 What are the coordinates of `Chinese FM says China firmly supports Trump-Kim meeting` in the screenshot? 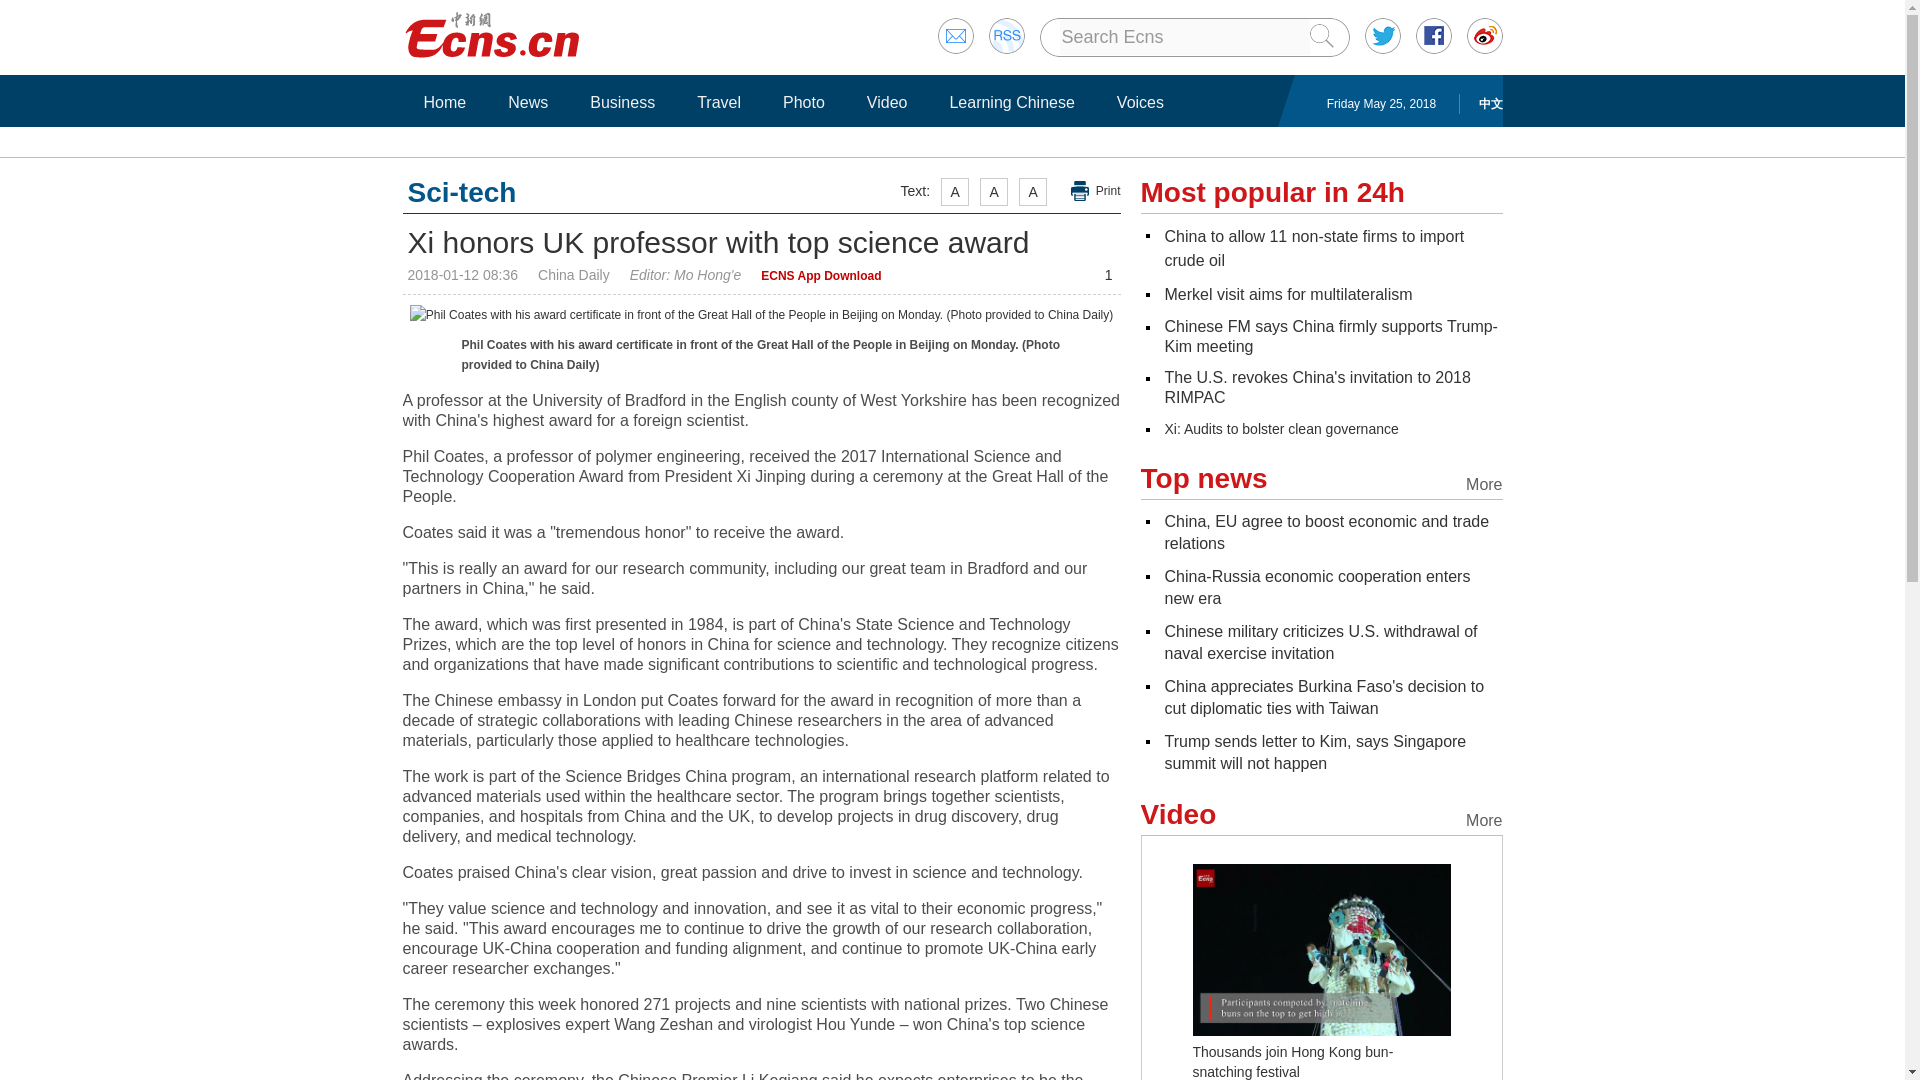 It's located at (1330, 336).